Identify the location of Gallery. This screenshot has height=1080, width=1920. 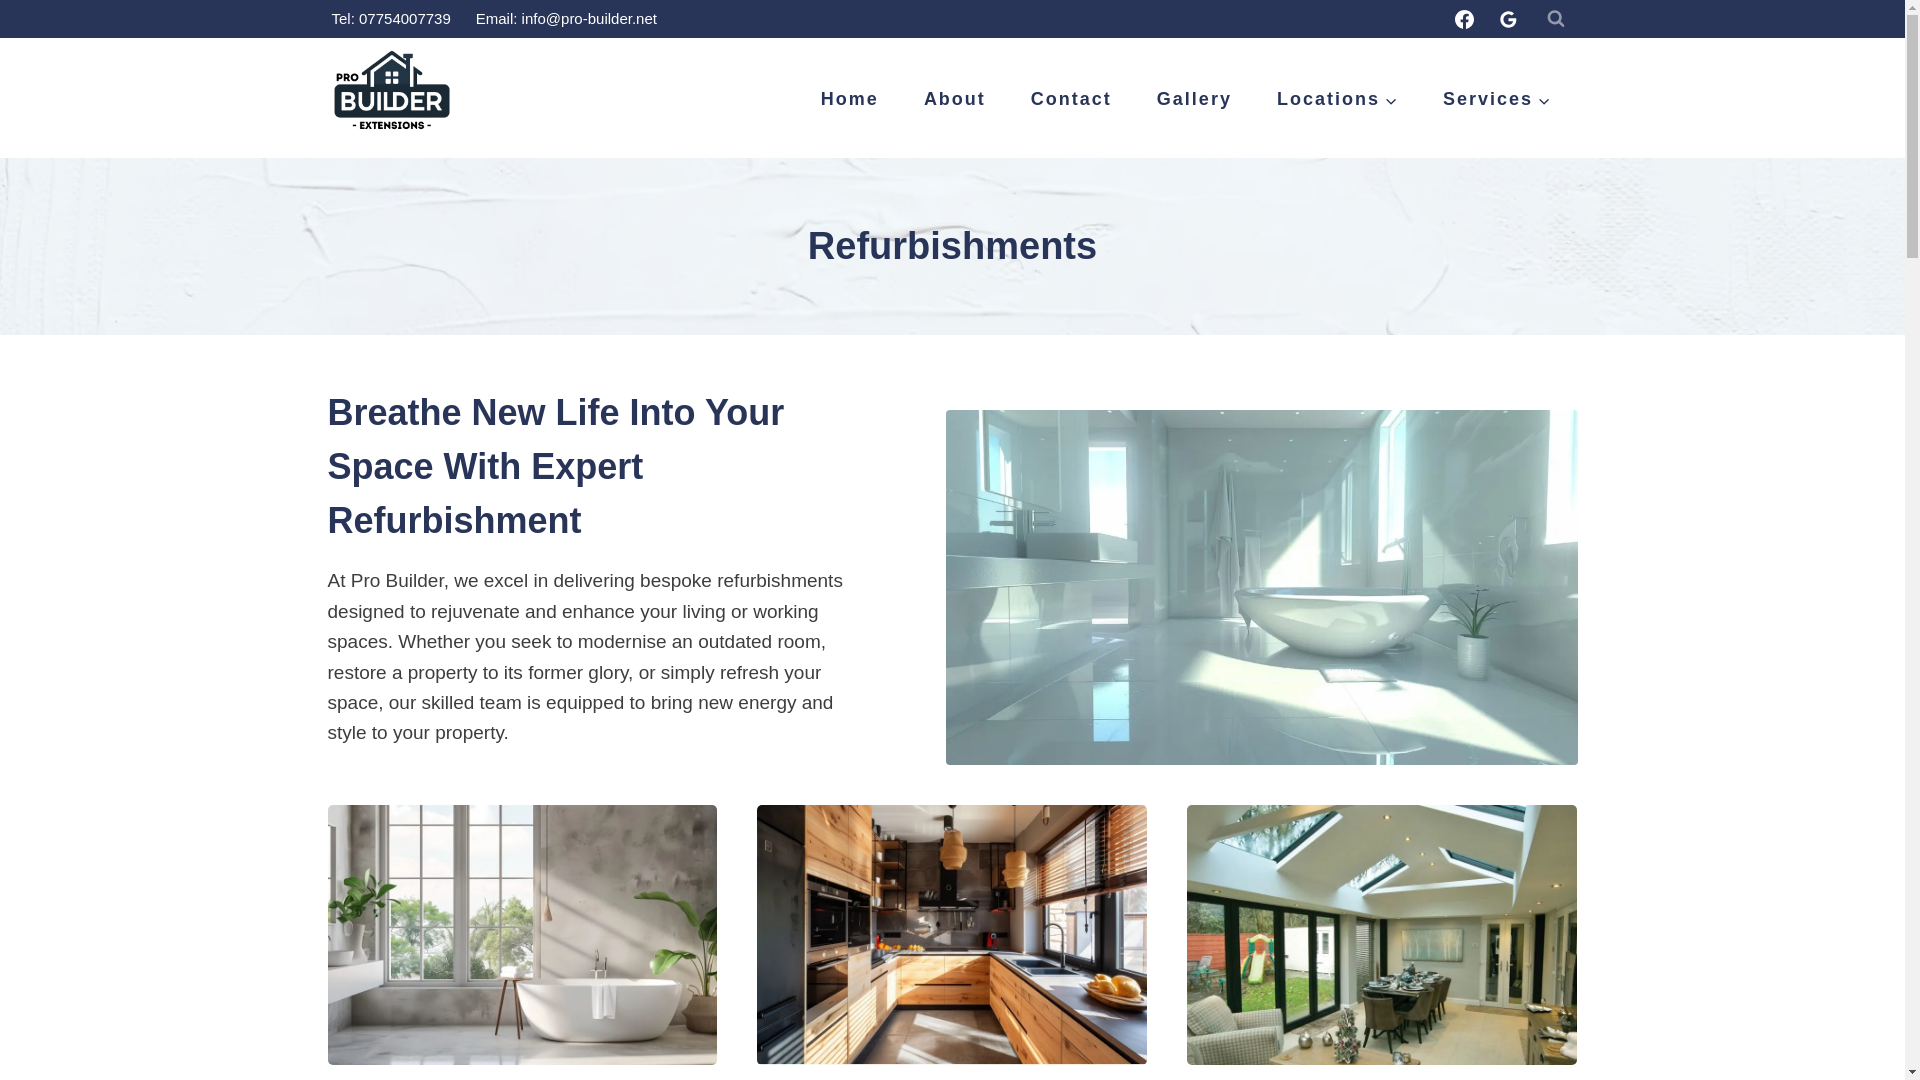
(1194, 100).